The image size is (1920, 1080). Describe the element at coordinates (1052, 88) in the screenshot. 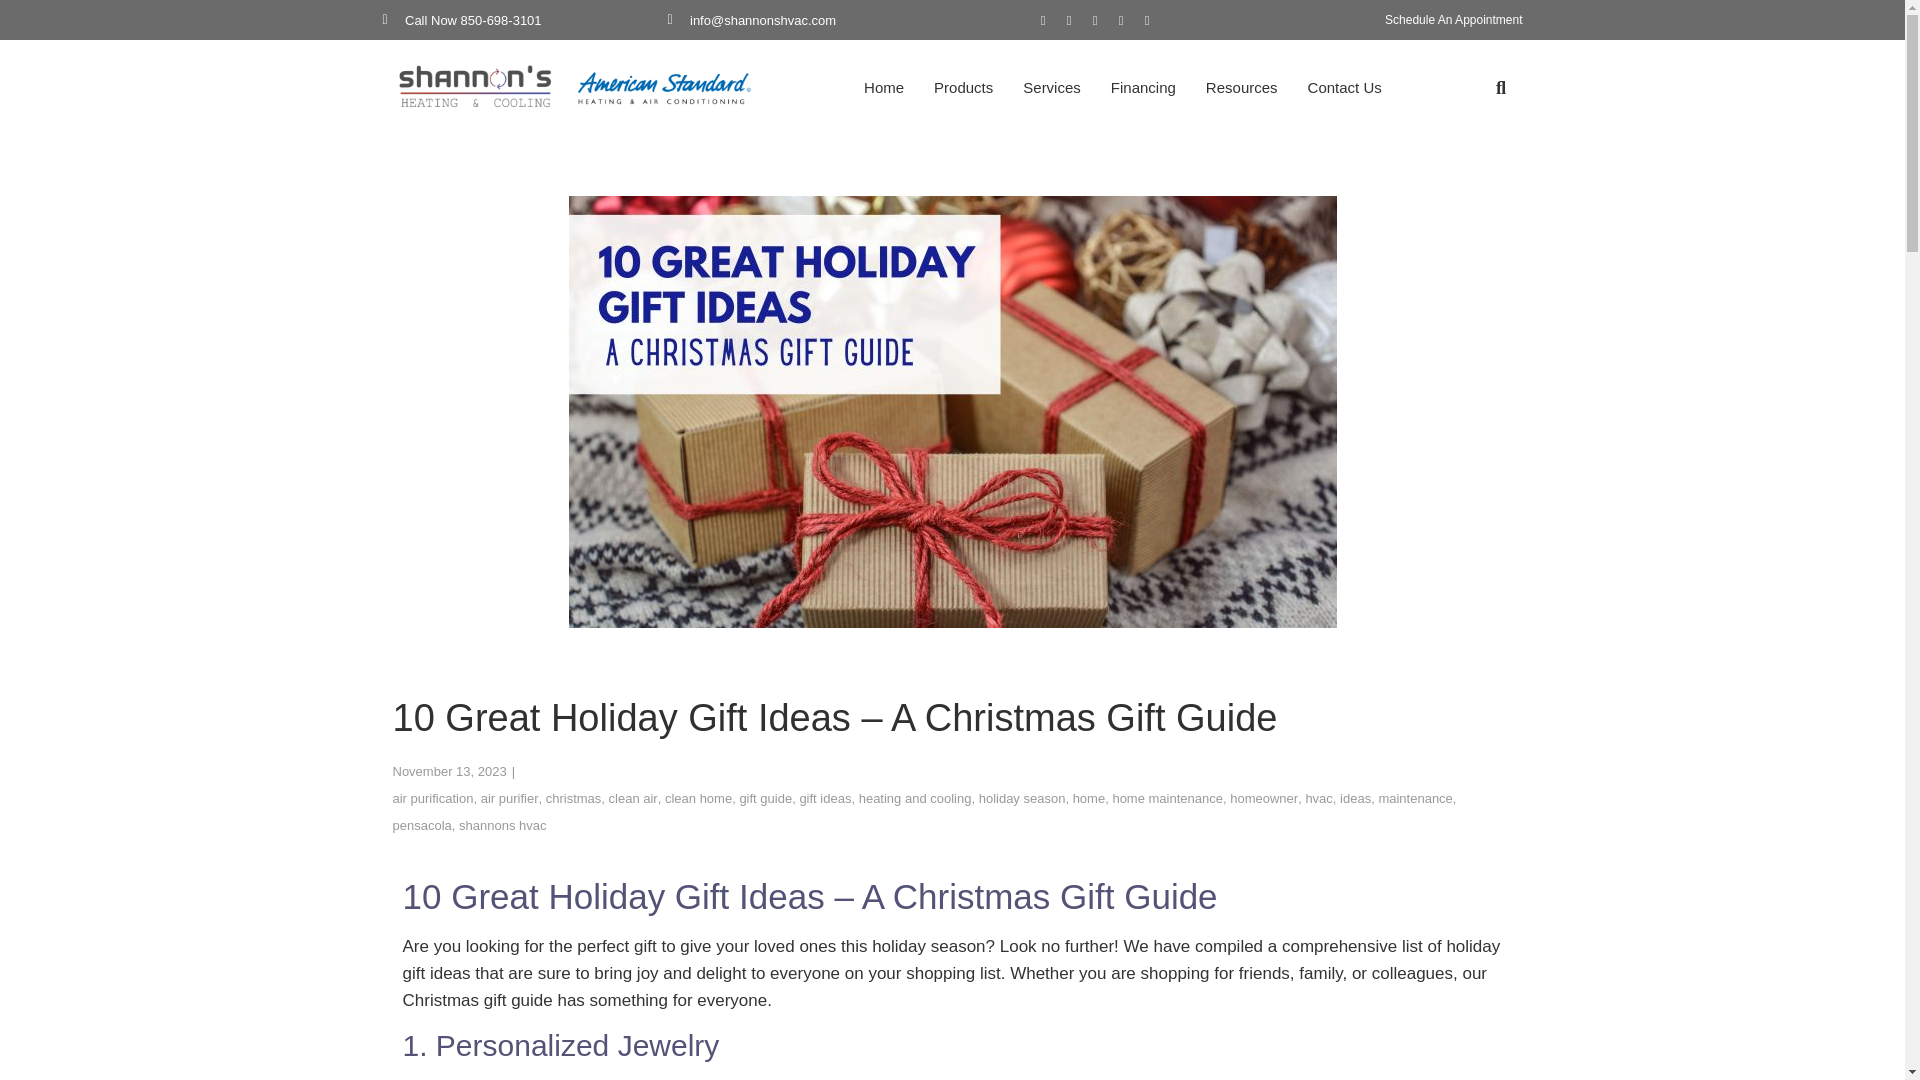

I see `Services` at that location.